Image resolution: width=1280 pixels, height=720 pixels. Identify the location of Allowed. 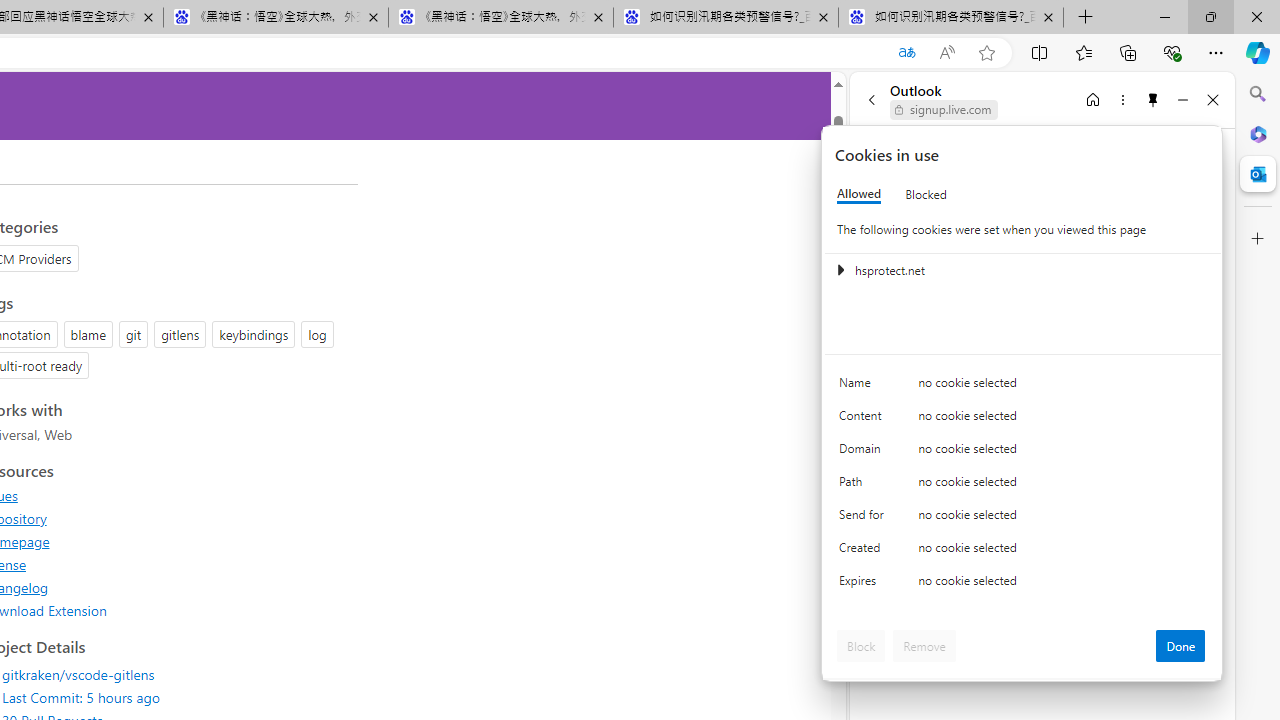
(859, 194).